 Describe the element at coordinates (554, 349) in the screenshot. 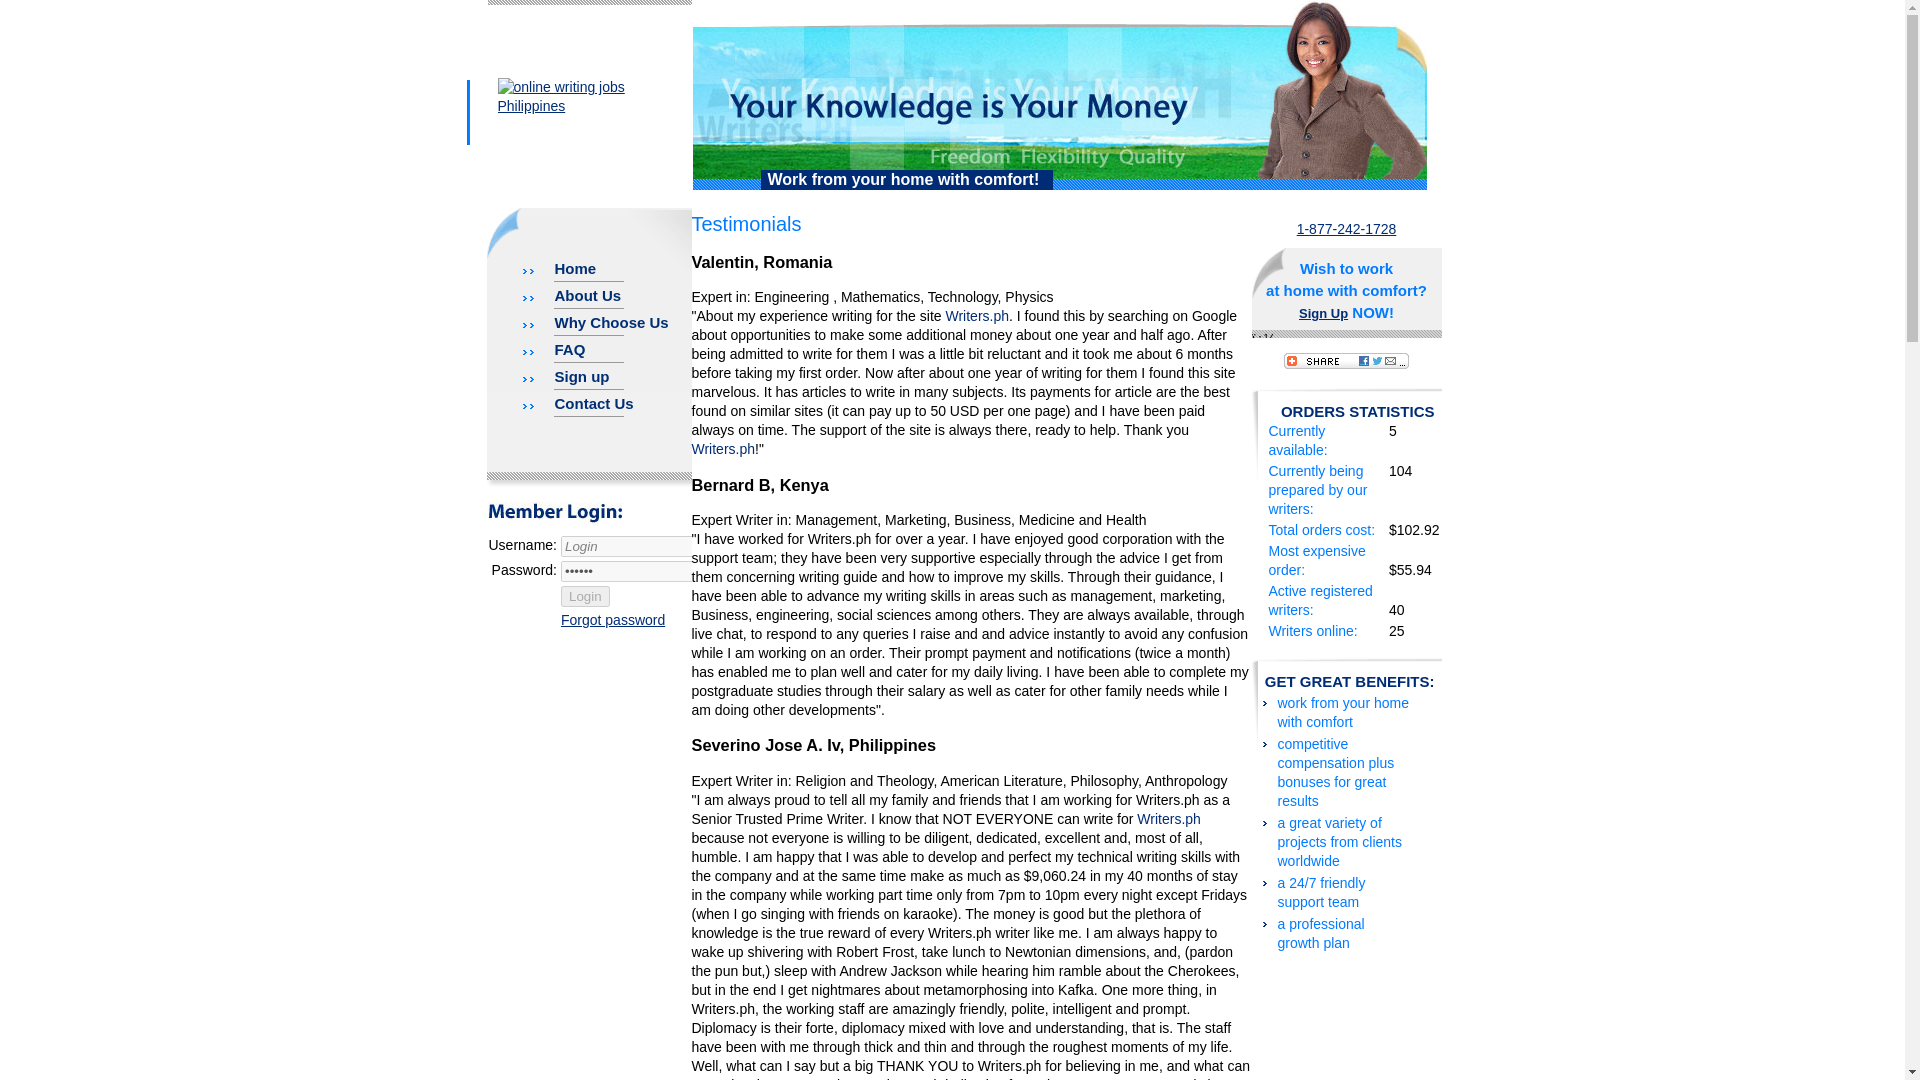

I see `FAQ` at that location.